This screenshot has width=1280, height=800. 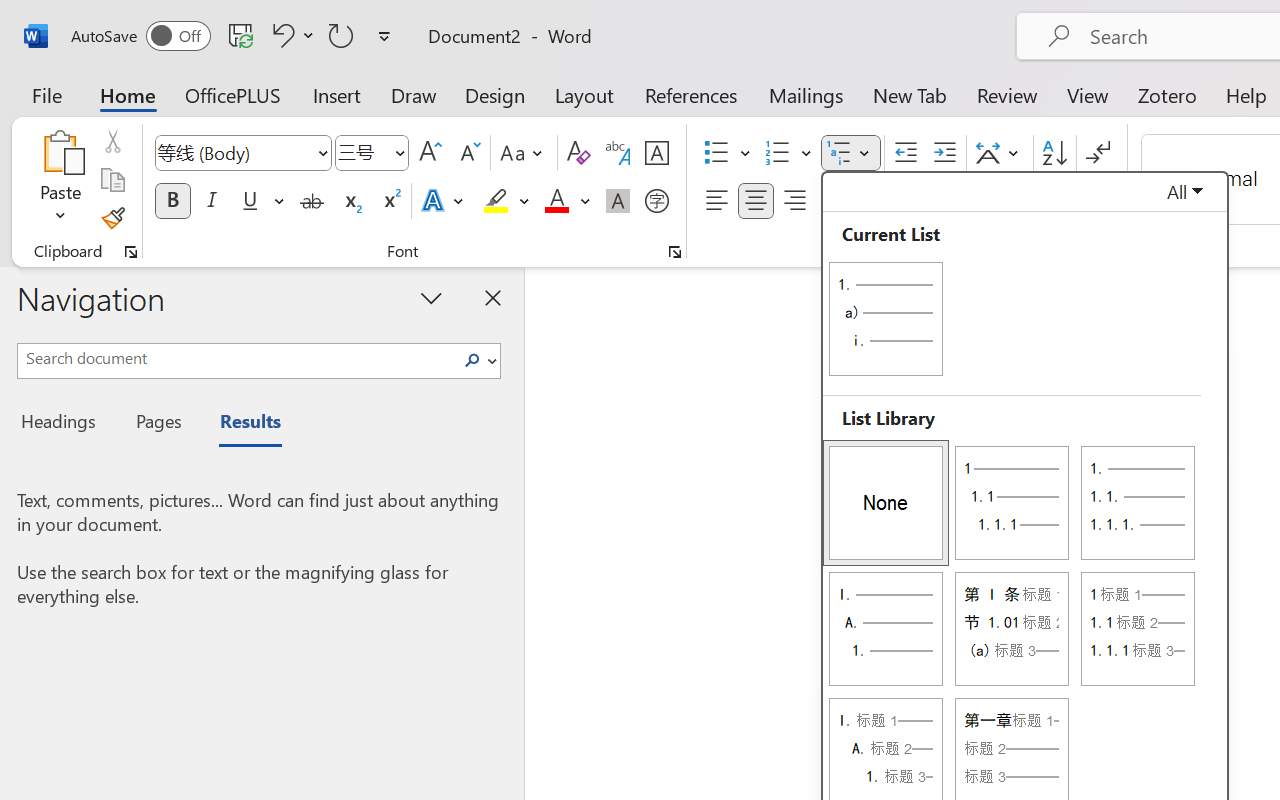 I want to click on File, so click(x=52, y=18).